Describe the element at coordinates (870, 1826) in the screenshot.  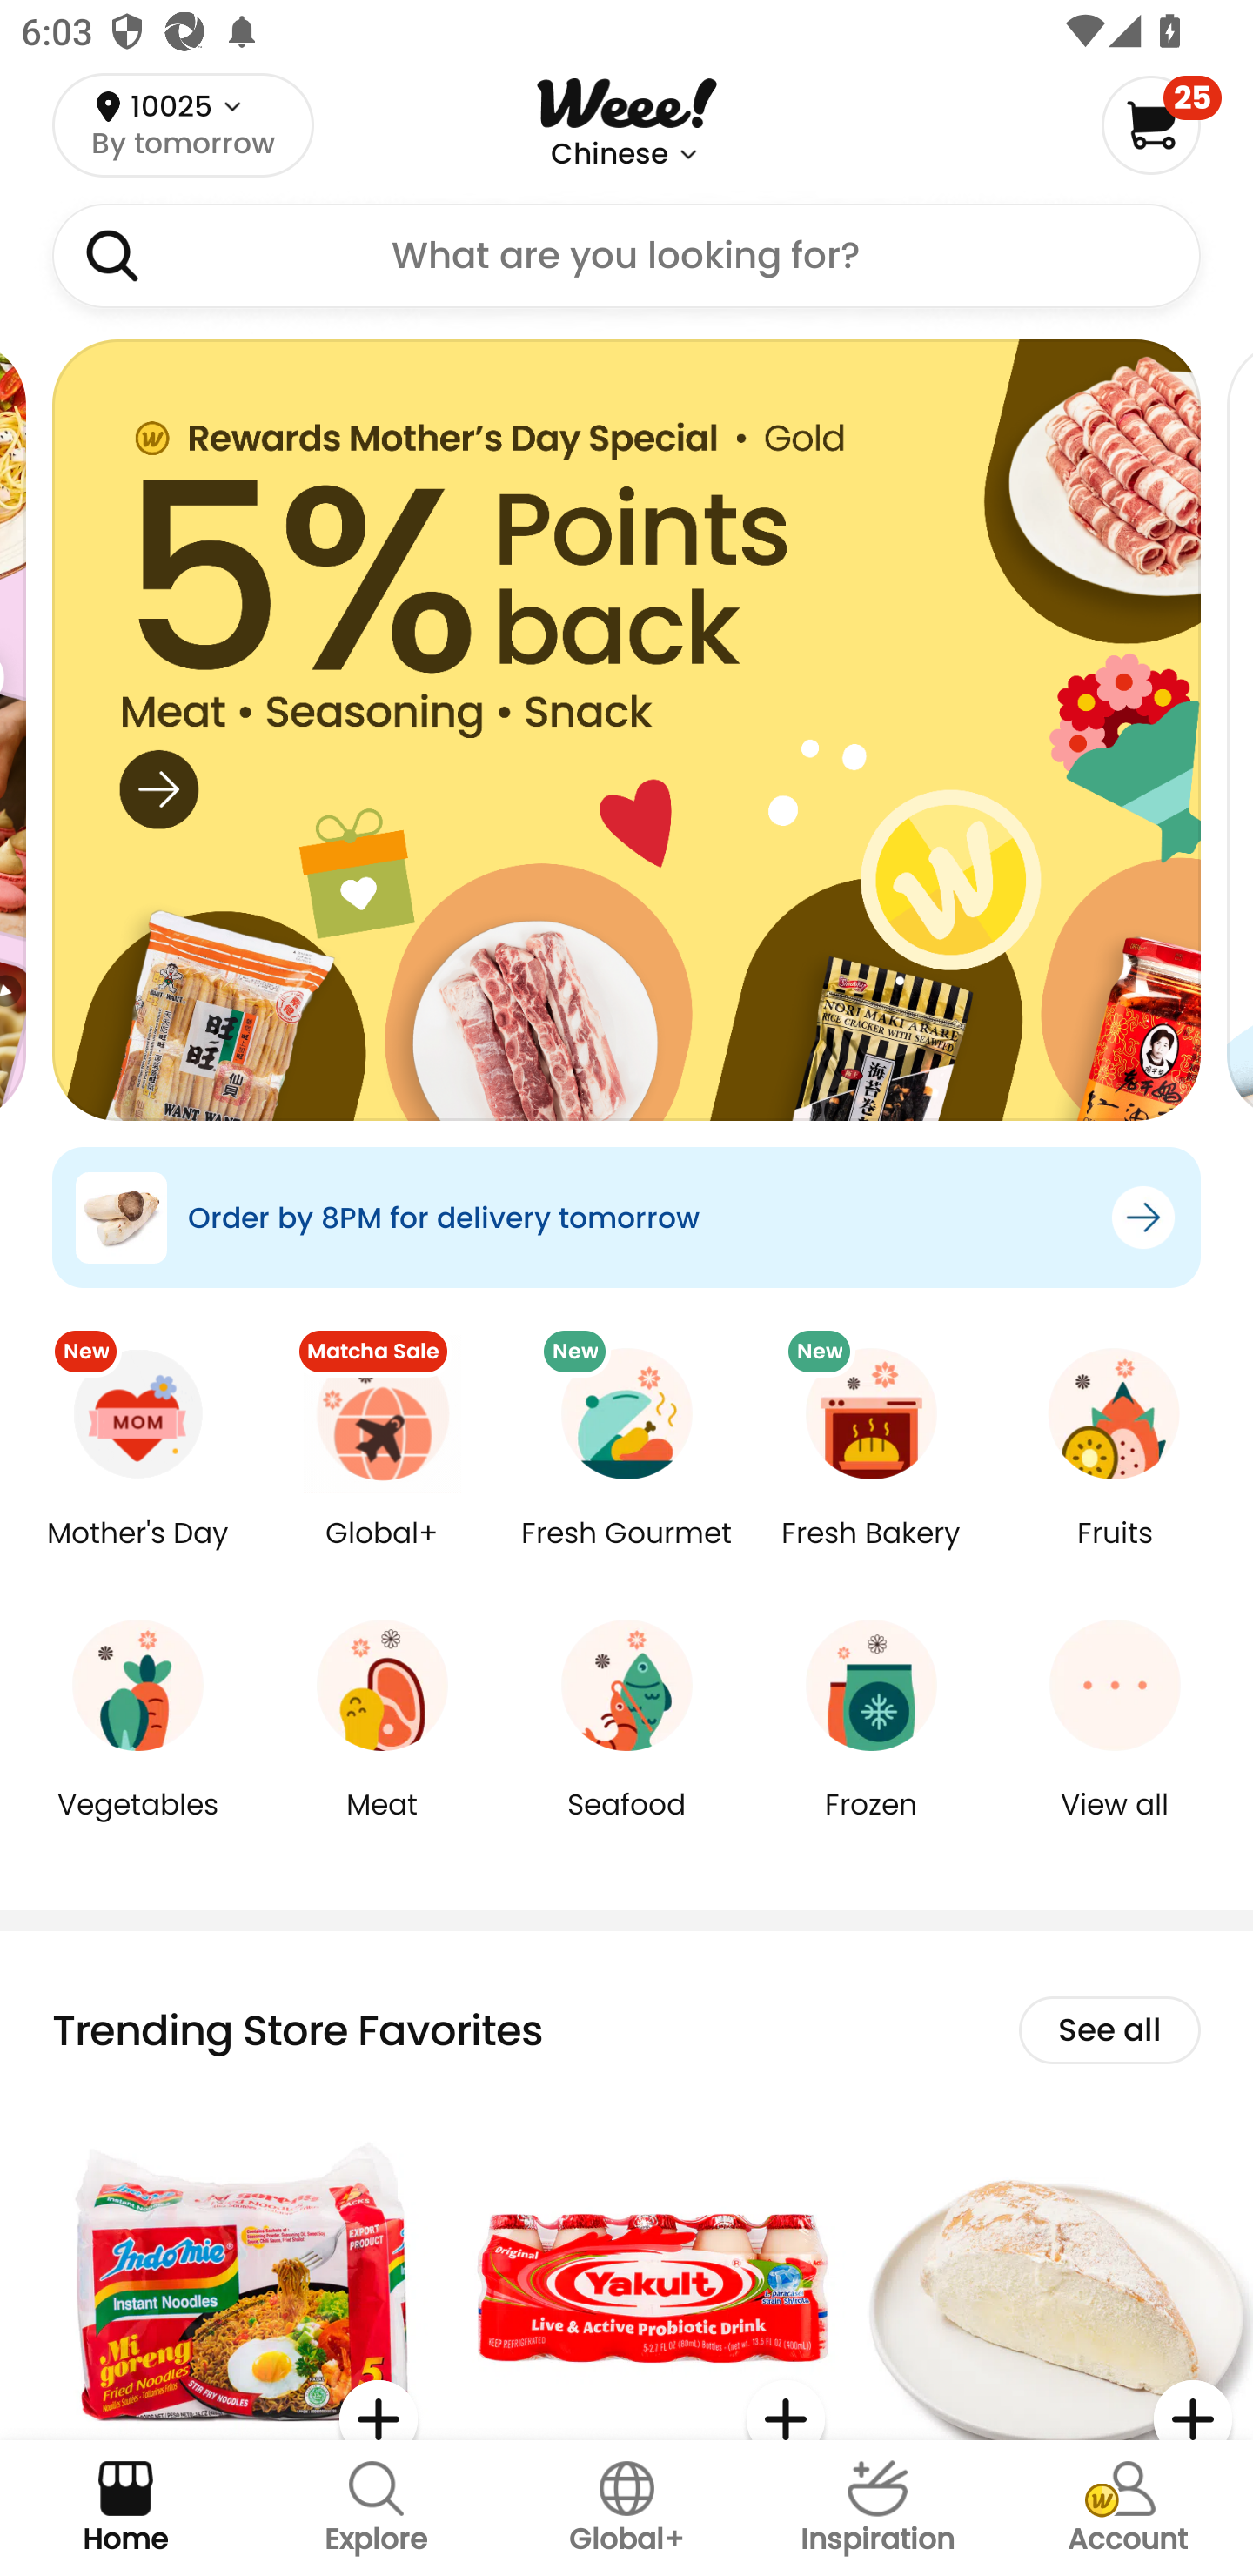
I see `Frozen` at that location.